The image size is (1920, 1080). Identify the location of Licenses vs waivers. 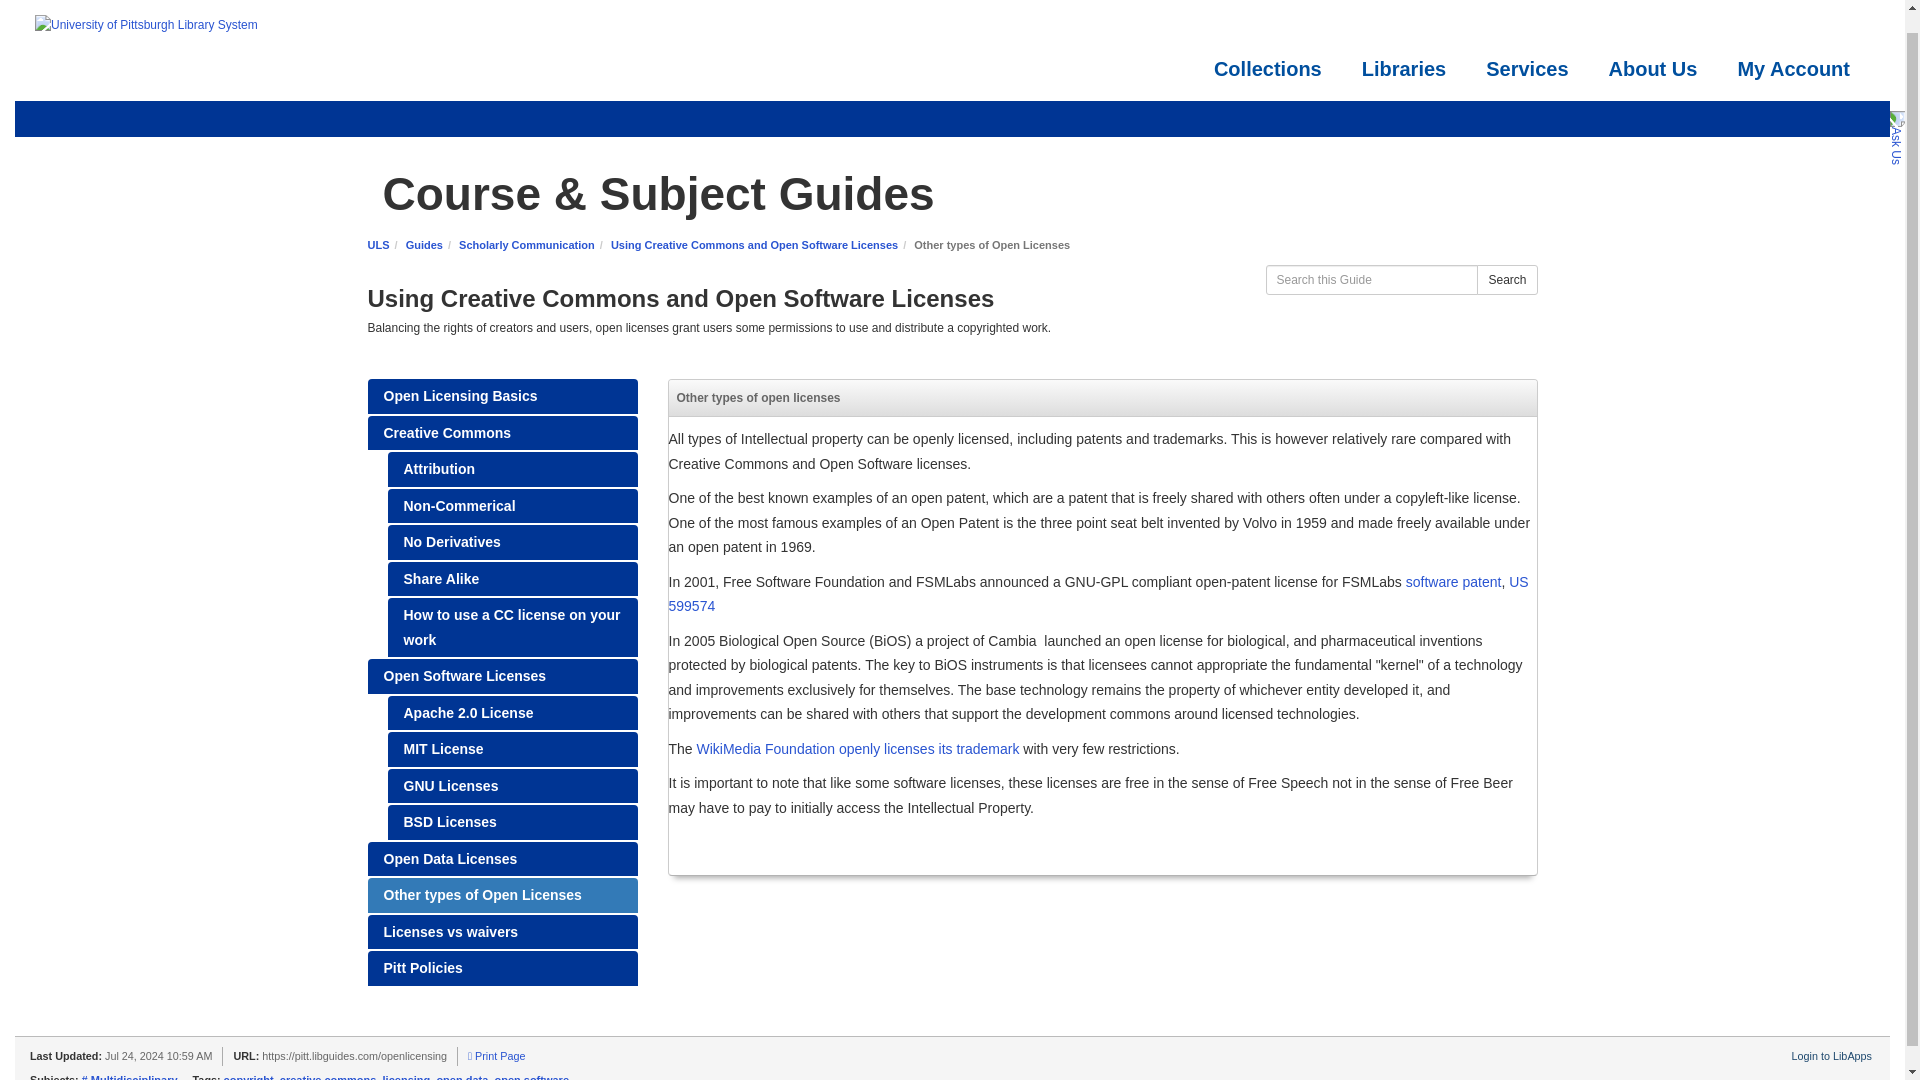
(502, 932).